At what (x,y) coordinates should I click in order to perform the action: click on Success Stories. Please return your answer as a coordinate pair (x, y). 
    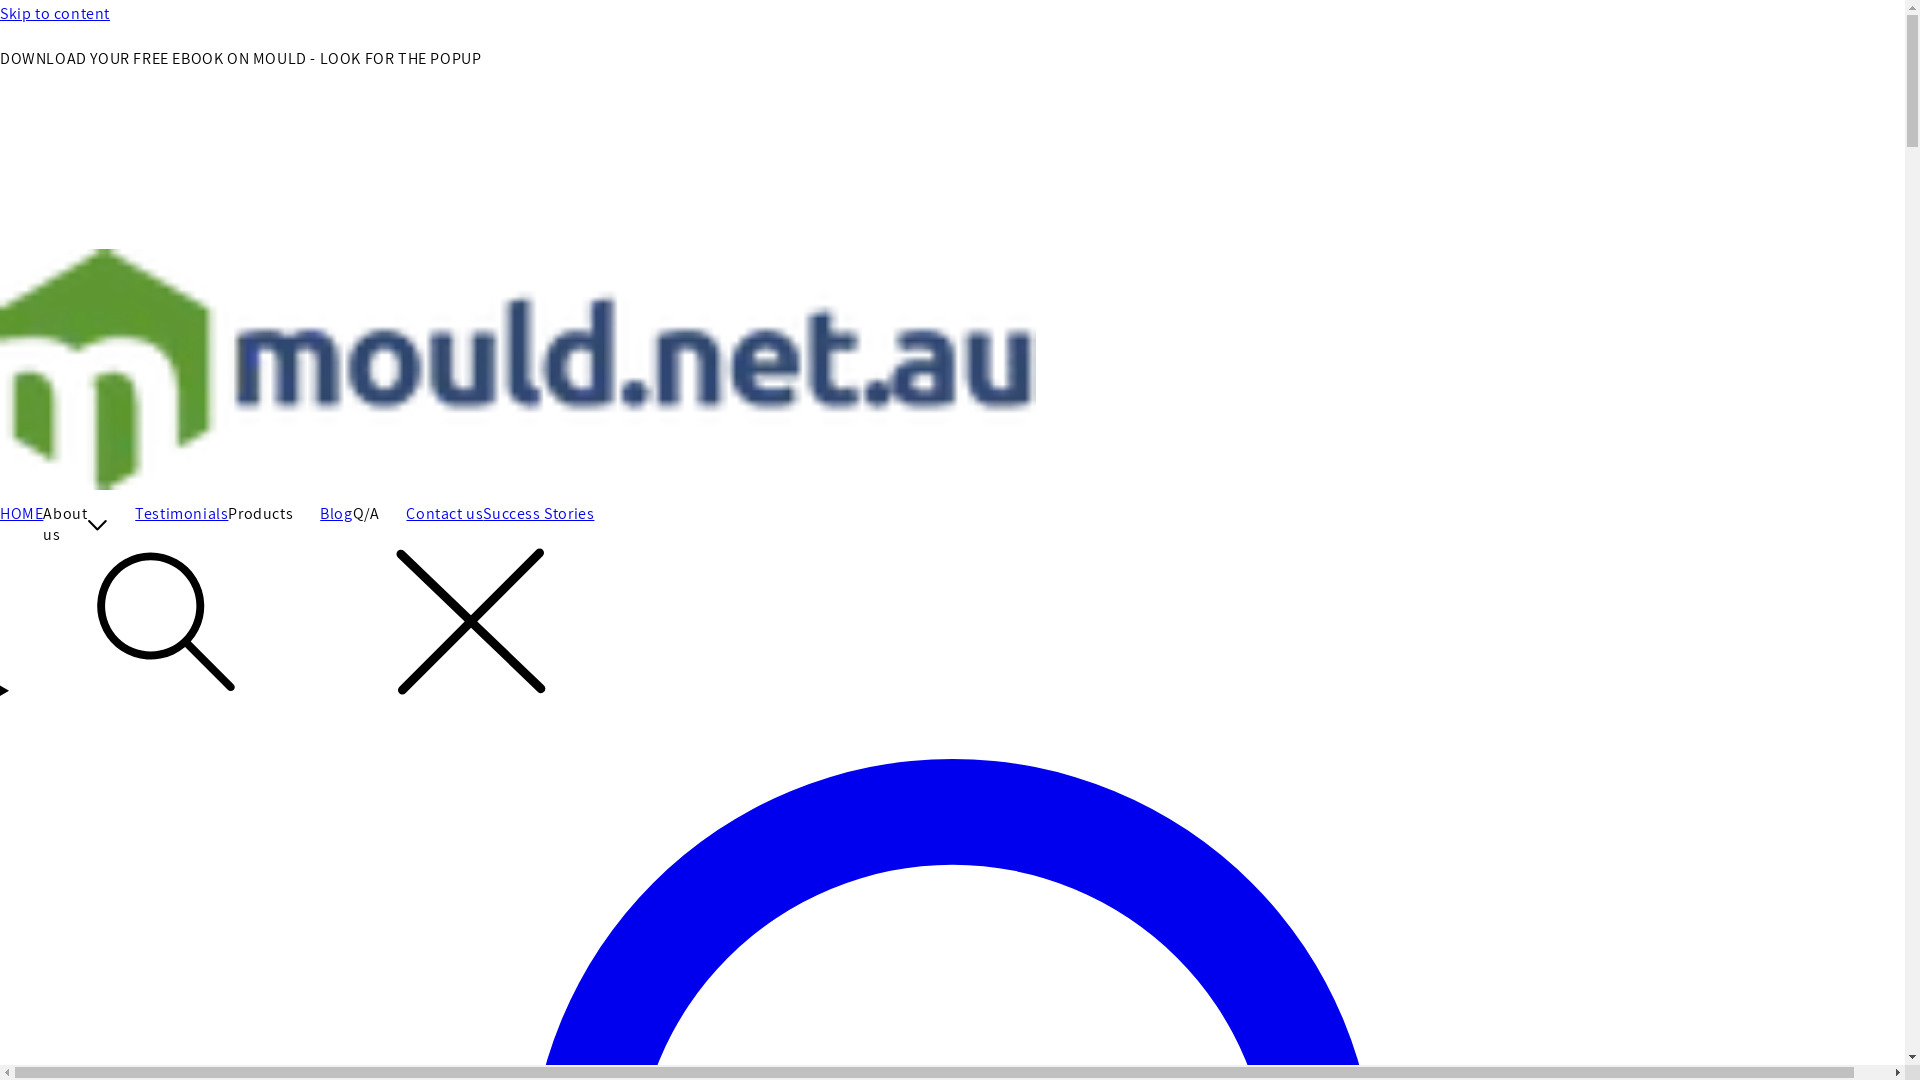
    Looking at the image, I should click on (538, 514).